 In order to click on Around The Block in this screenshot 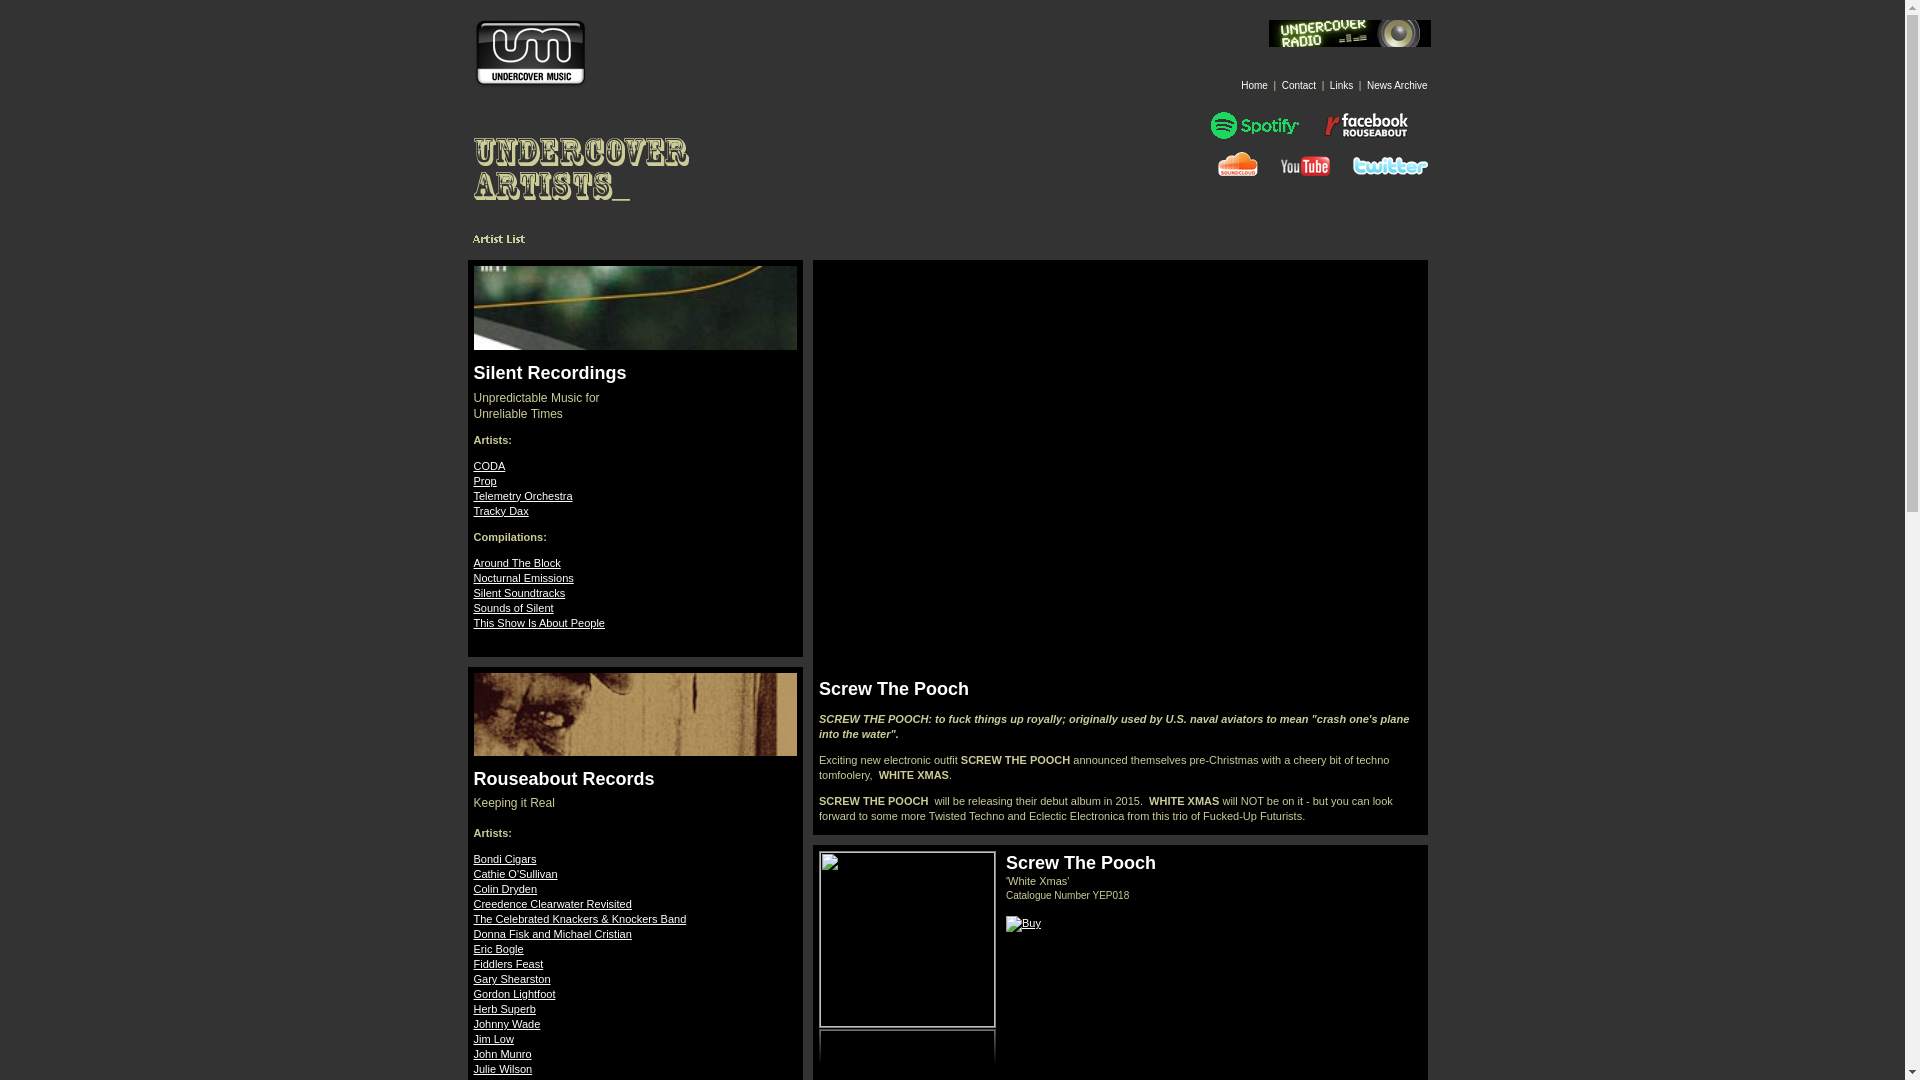, I will do `click(517, 563)`.